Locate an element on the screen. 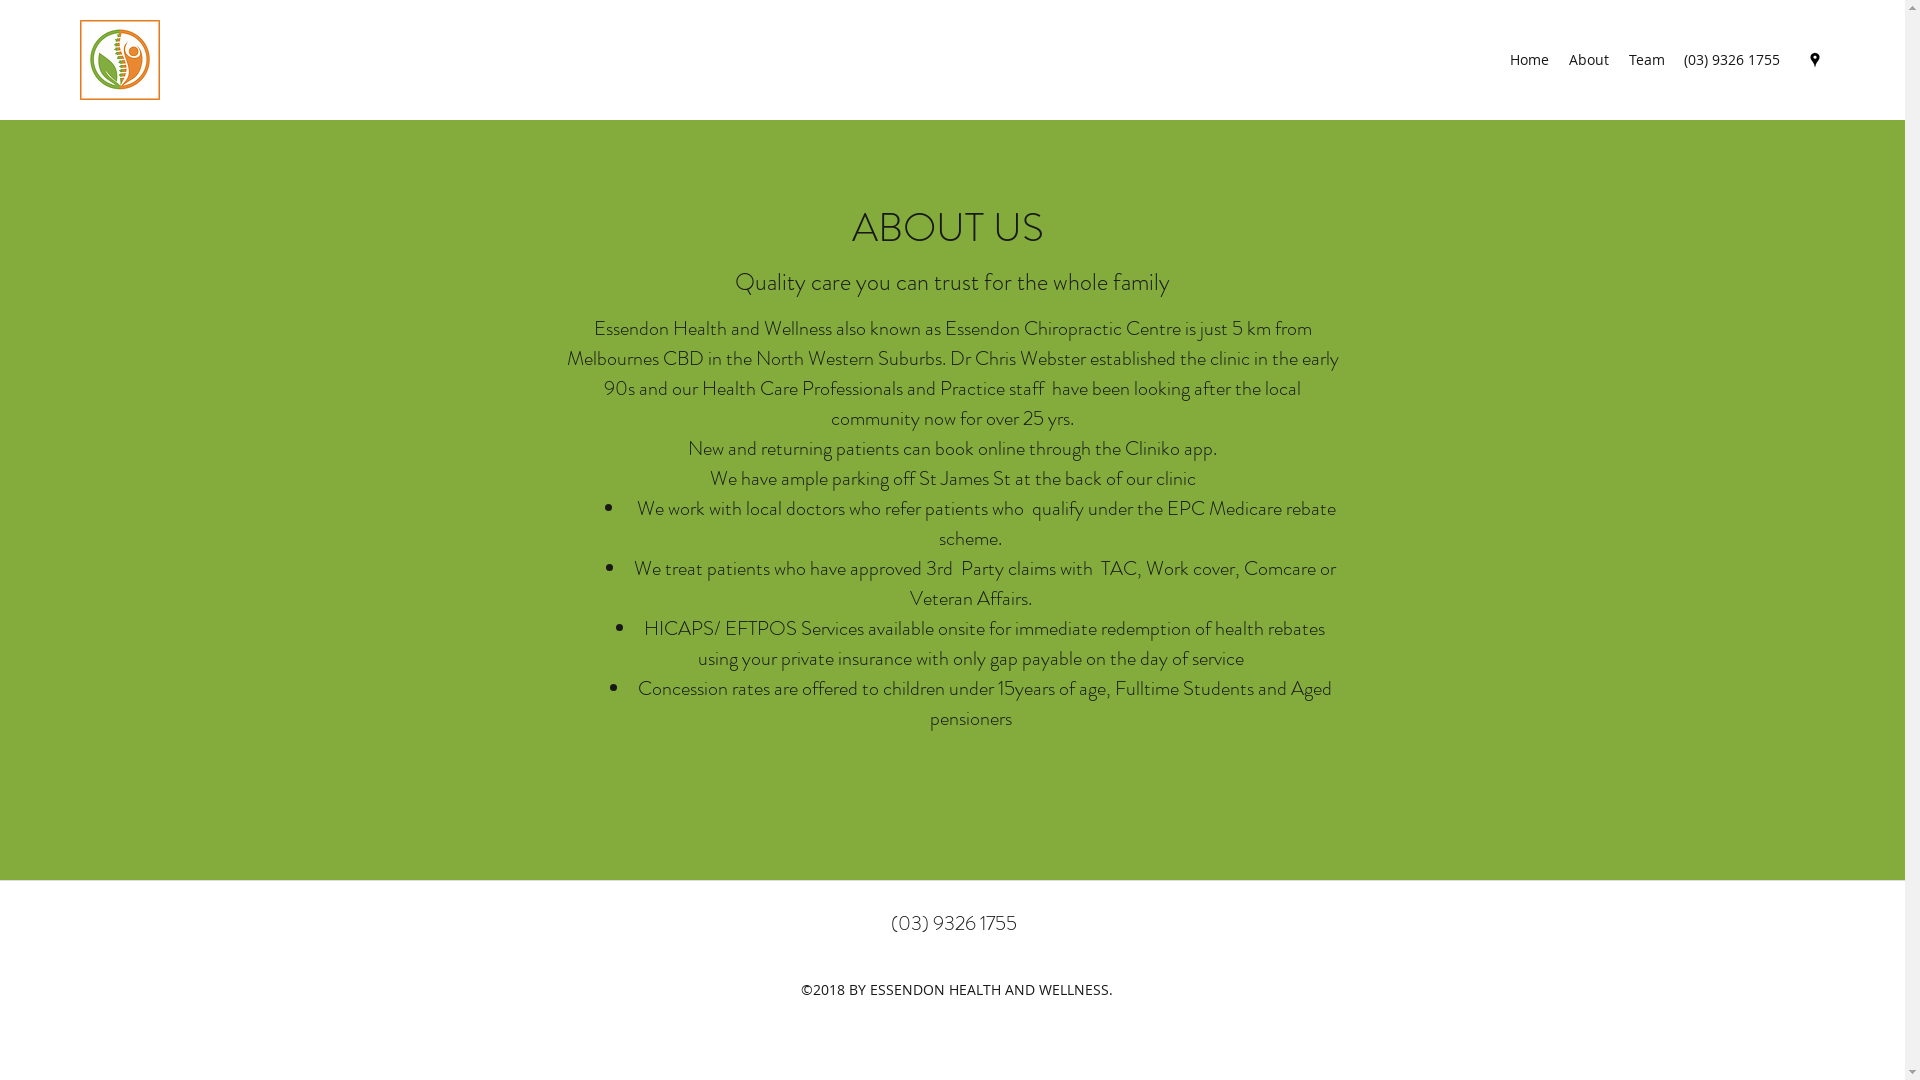  About is located at coordinates (1589, 60).